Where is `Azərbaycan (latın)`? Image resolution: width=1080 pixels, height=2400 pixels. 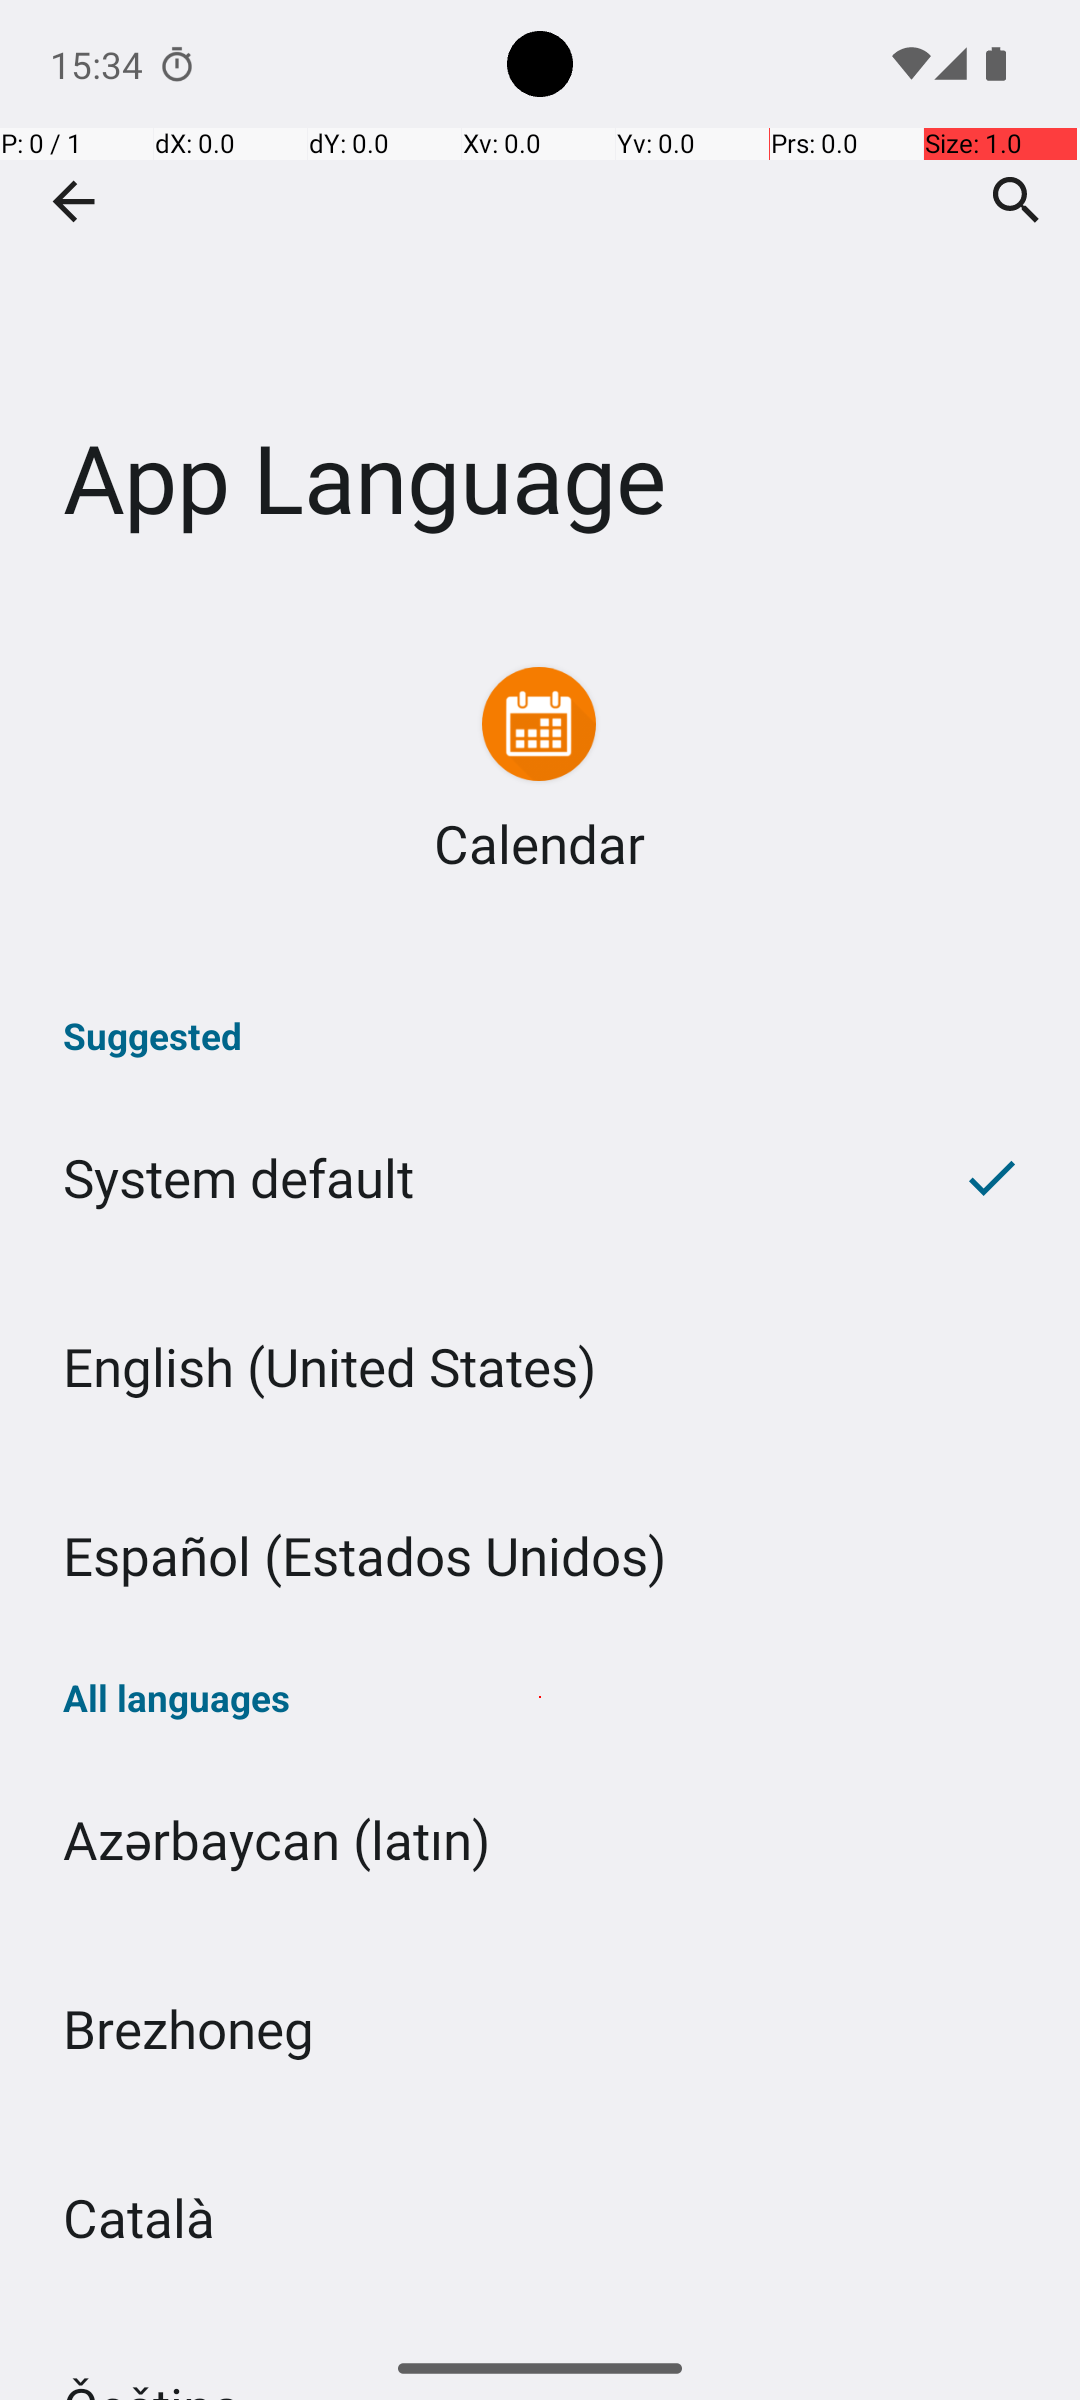 Azərbaycan (latın) is located at coordinates (540, 1840).